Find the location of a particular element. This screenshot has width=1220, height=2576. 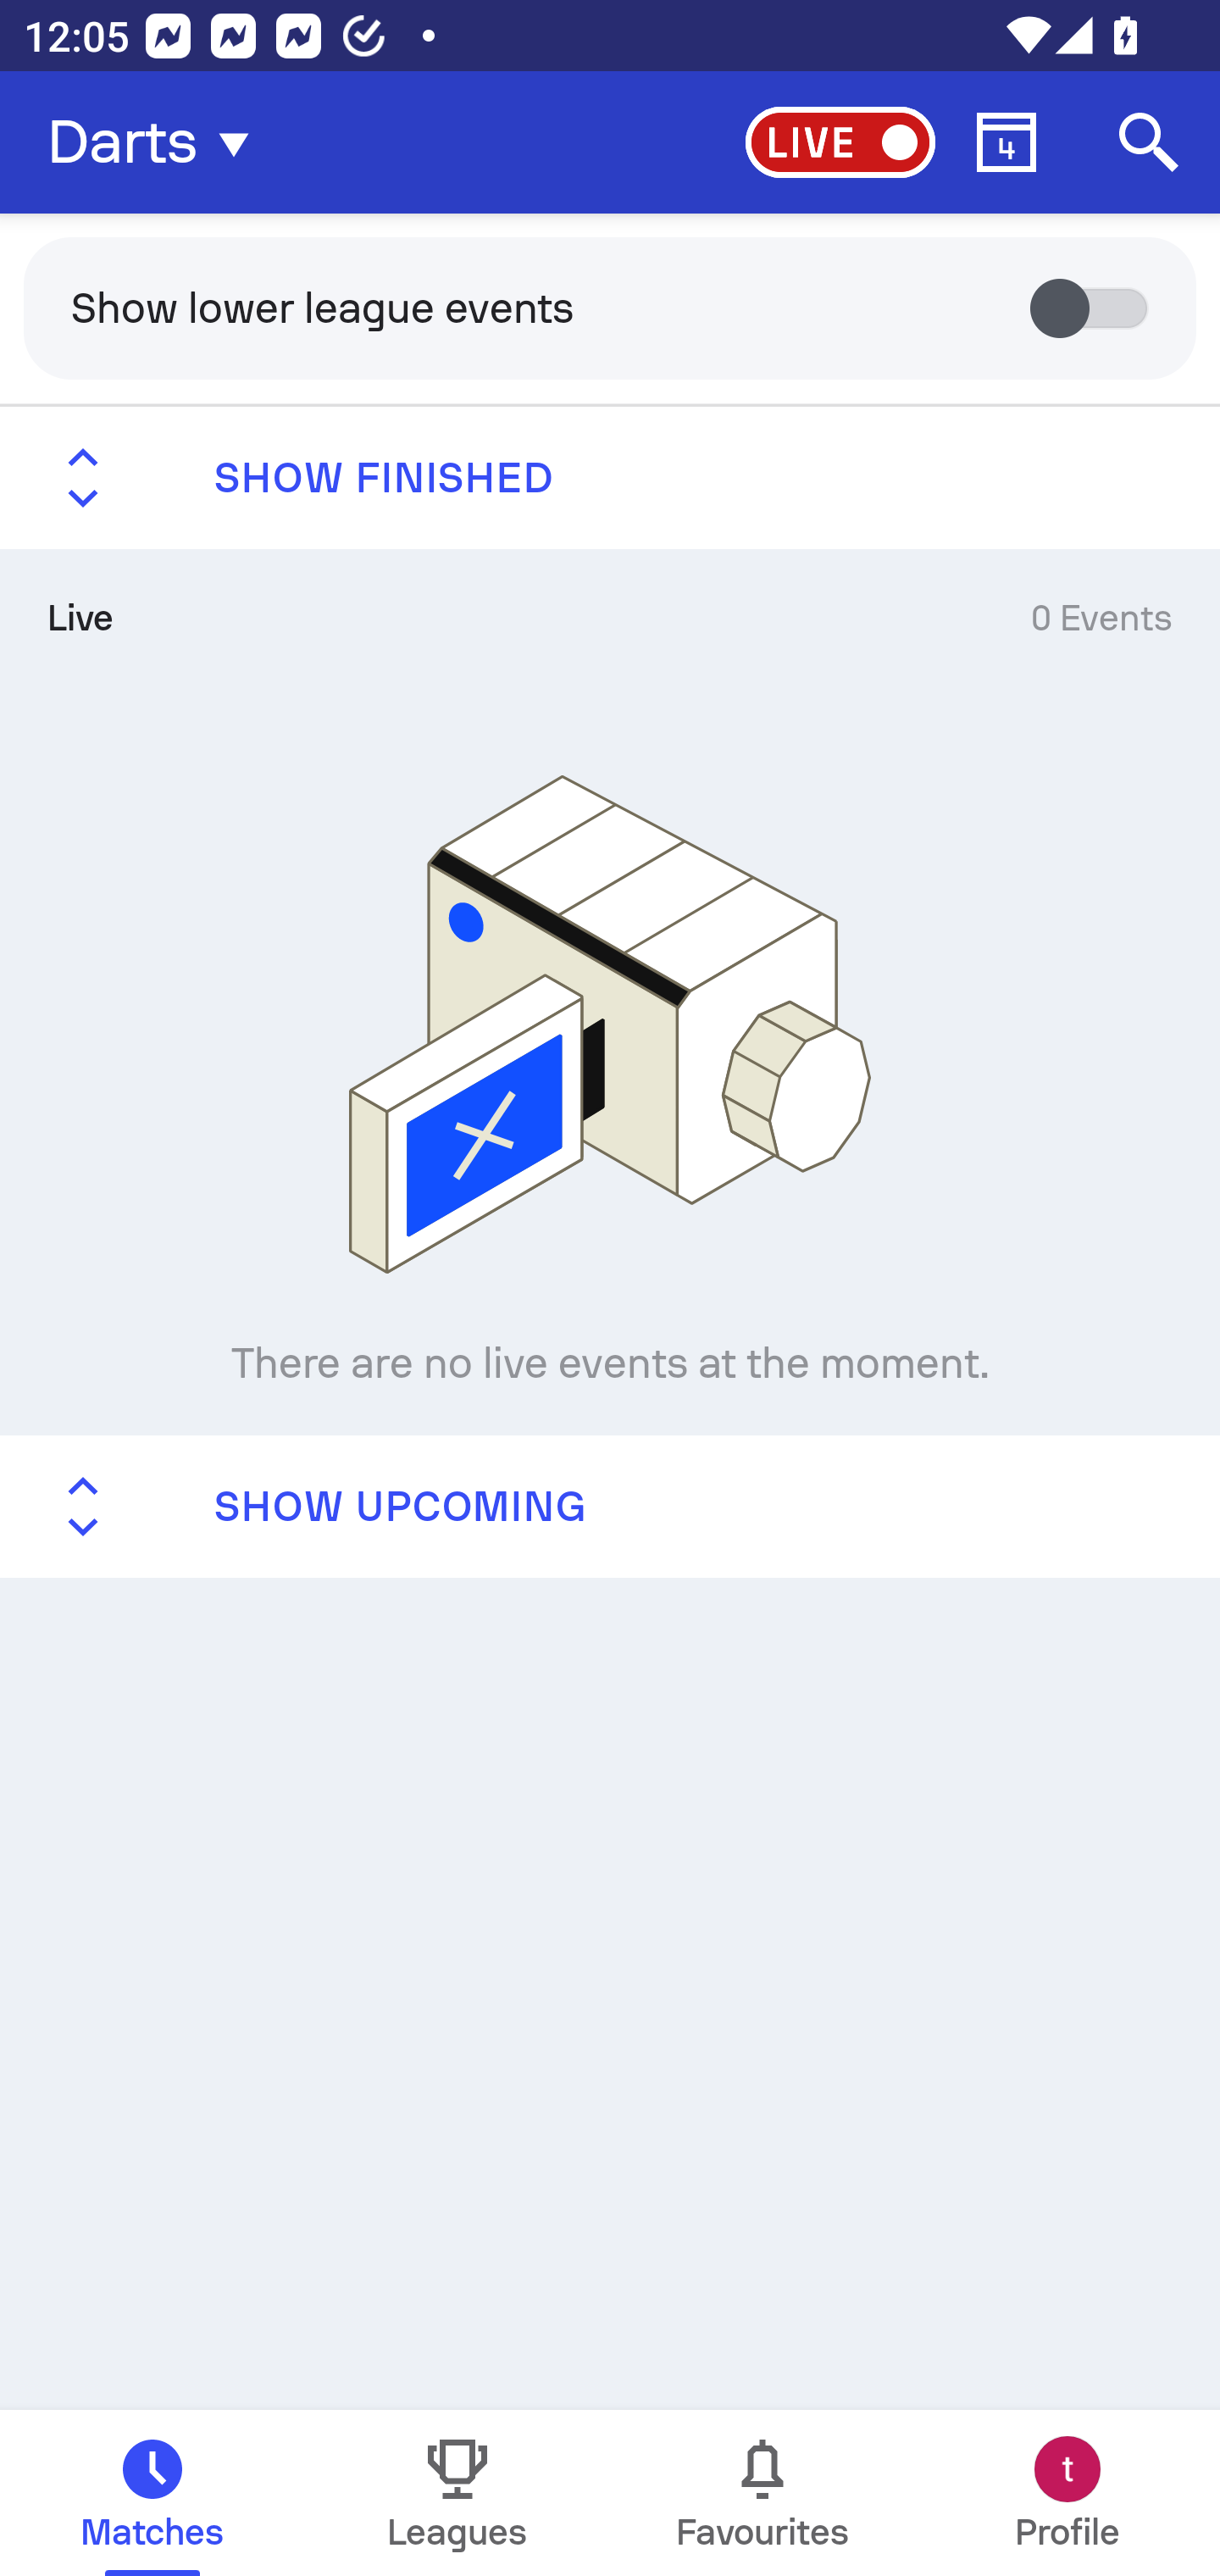

Calendar is located at coordinates (1006, 142).